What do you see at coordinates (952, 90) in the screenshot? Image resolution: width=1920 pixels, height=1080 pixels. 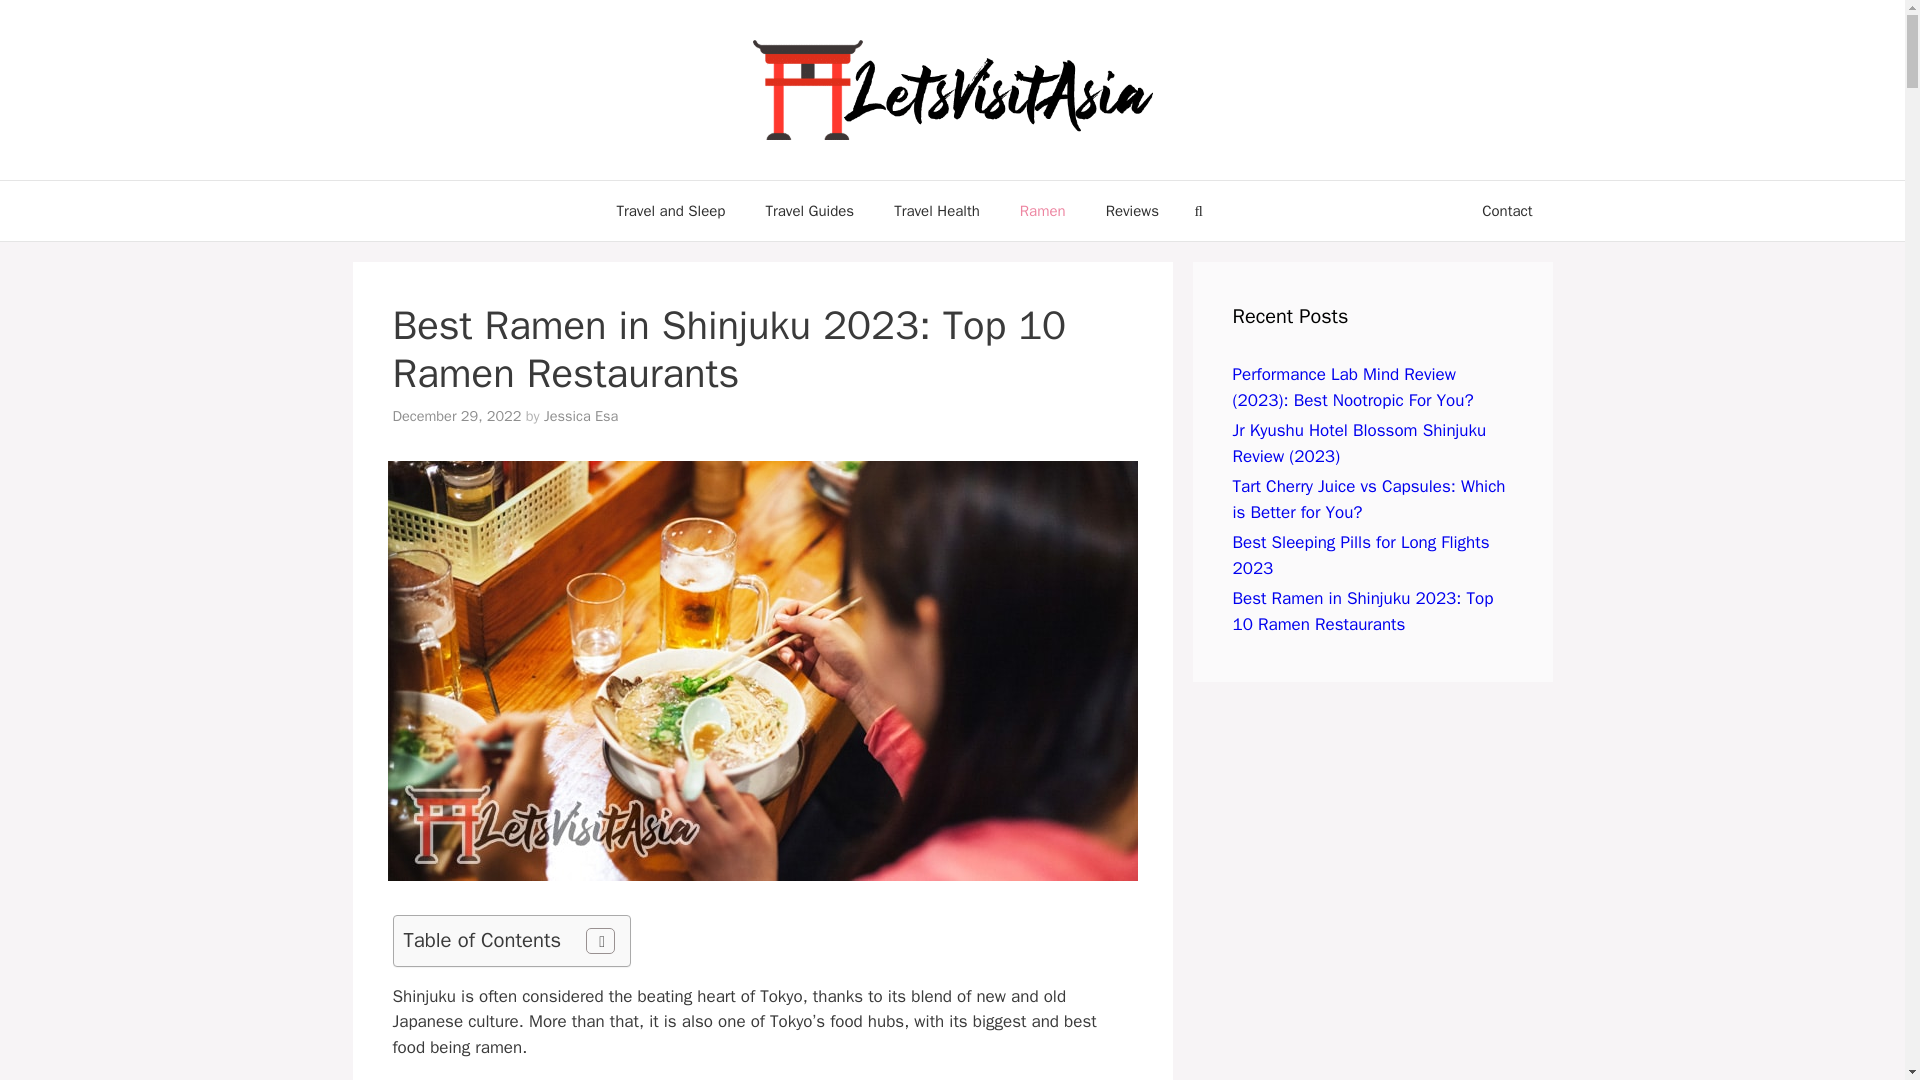 I see `Let's Visit Asia` at bounding box center [952, 90].